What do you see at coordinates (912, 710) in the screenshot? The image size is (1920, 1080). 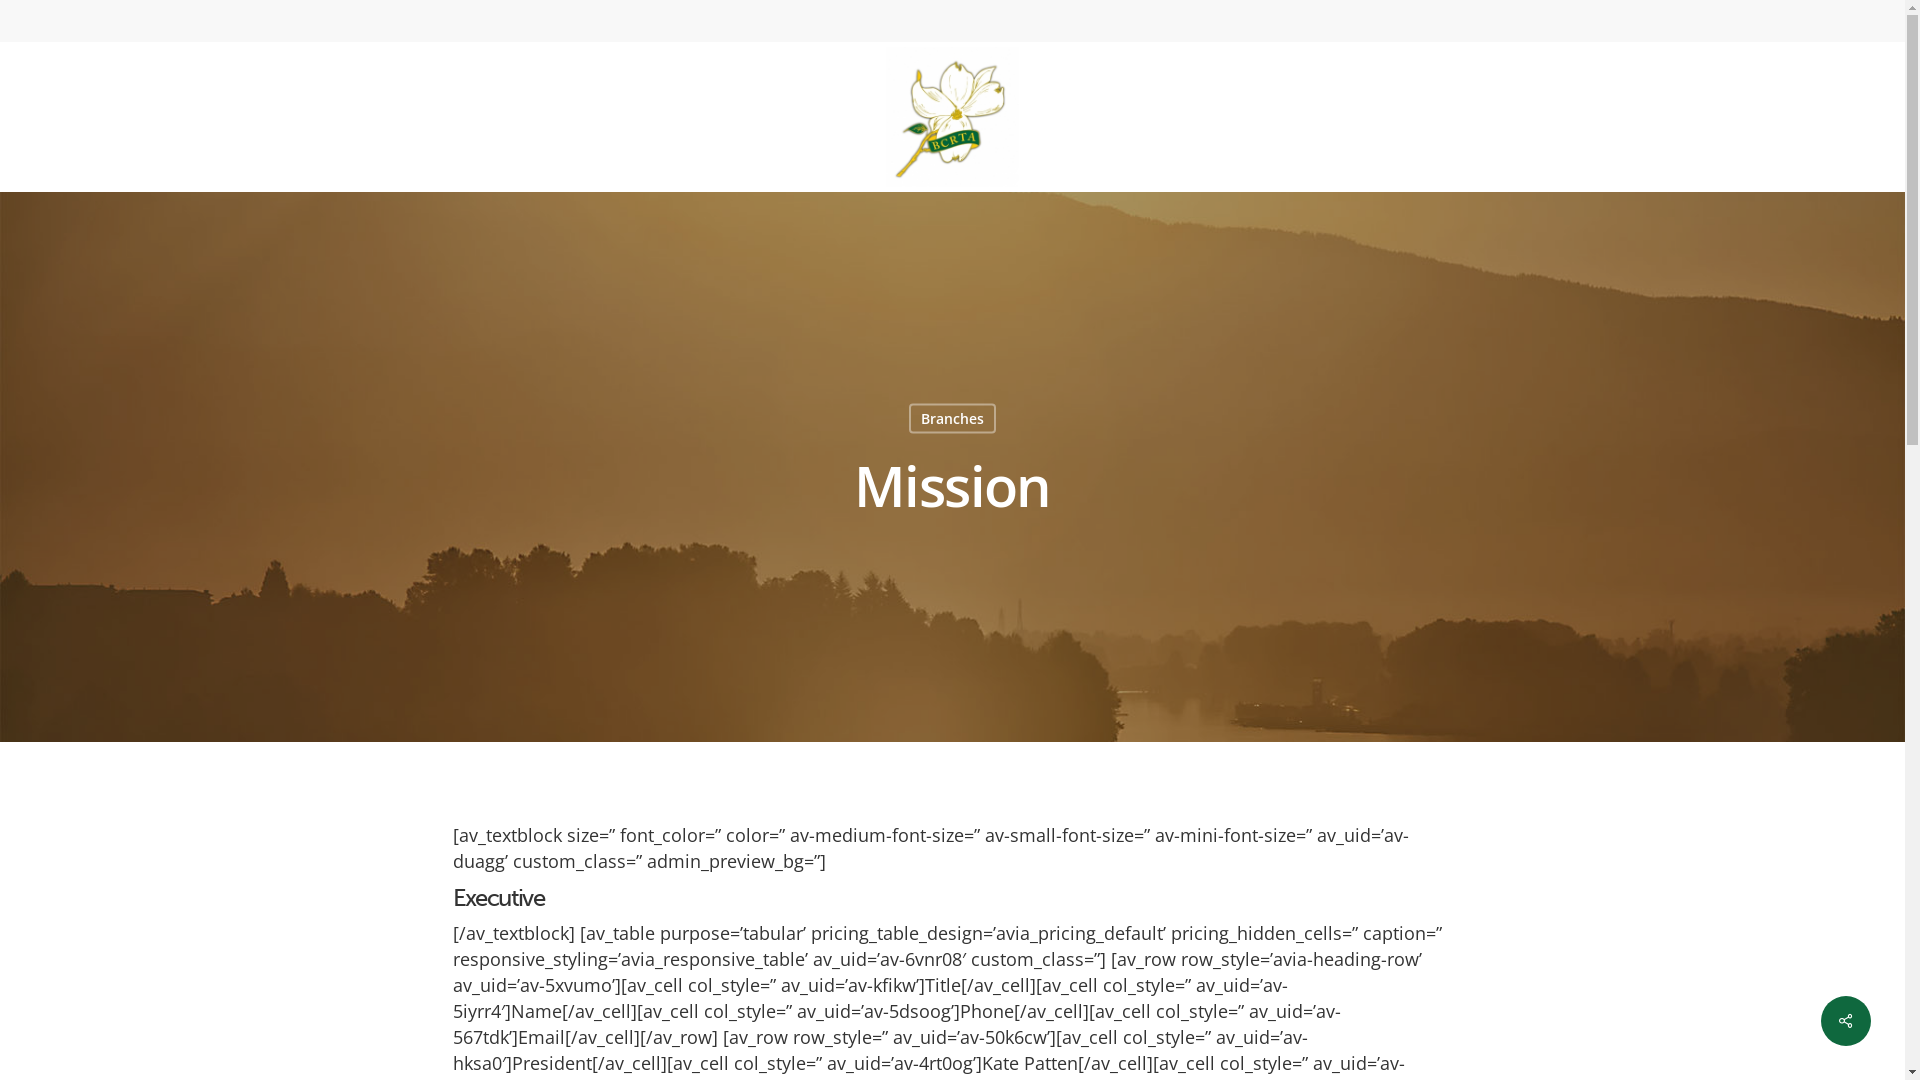 I see `Update My Member Info` at bounding box center [912, 710].